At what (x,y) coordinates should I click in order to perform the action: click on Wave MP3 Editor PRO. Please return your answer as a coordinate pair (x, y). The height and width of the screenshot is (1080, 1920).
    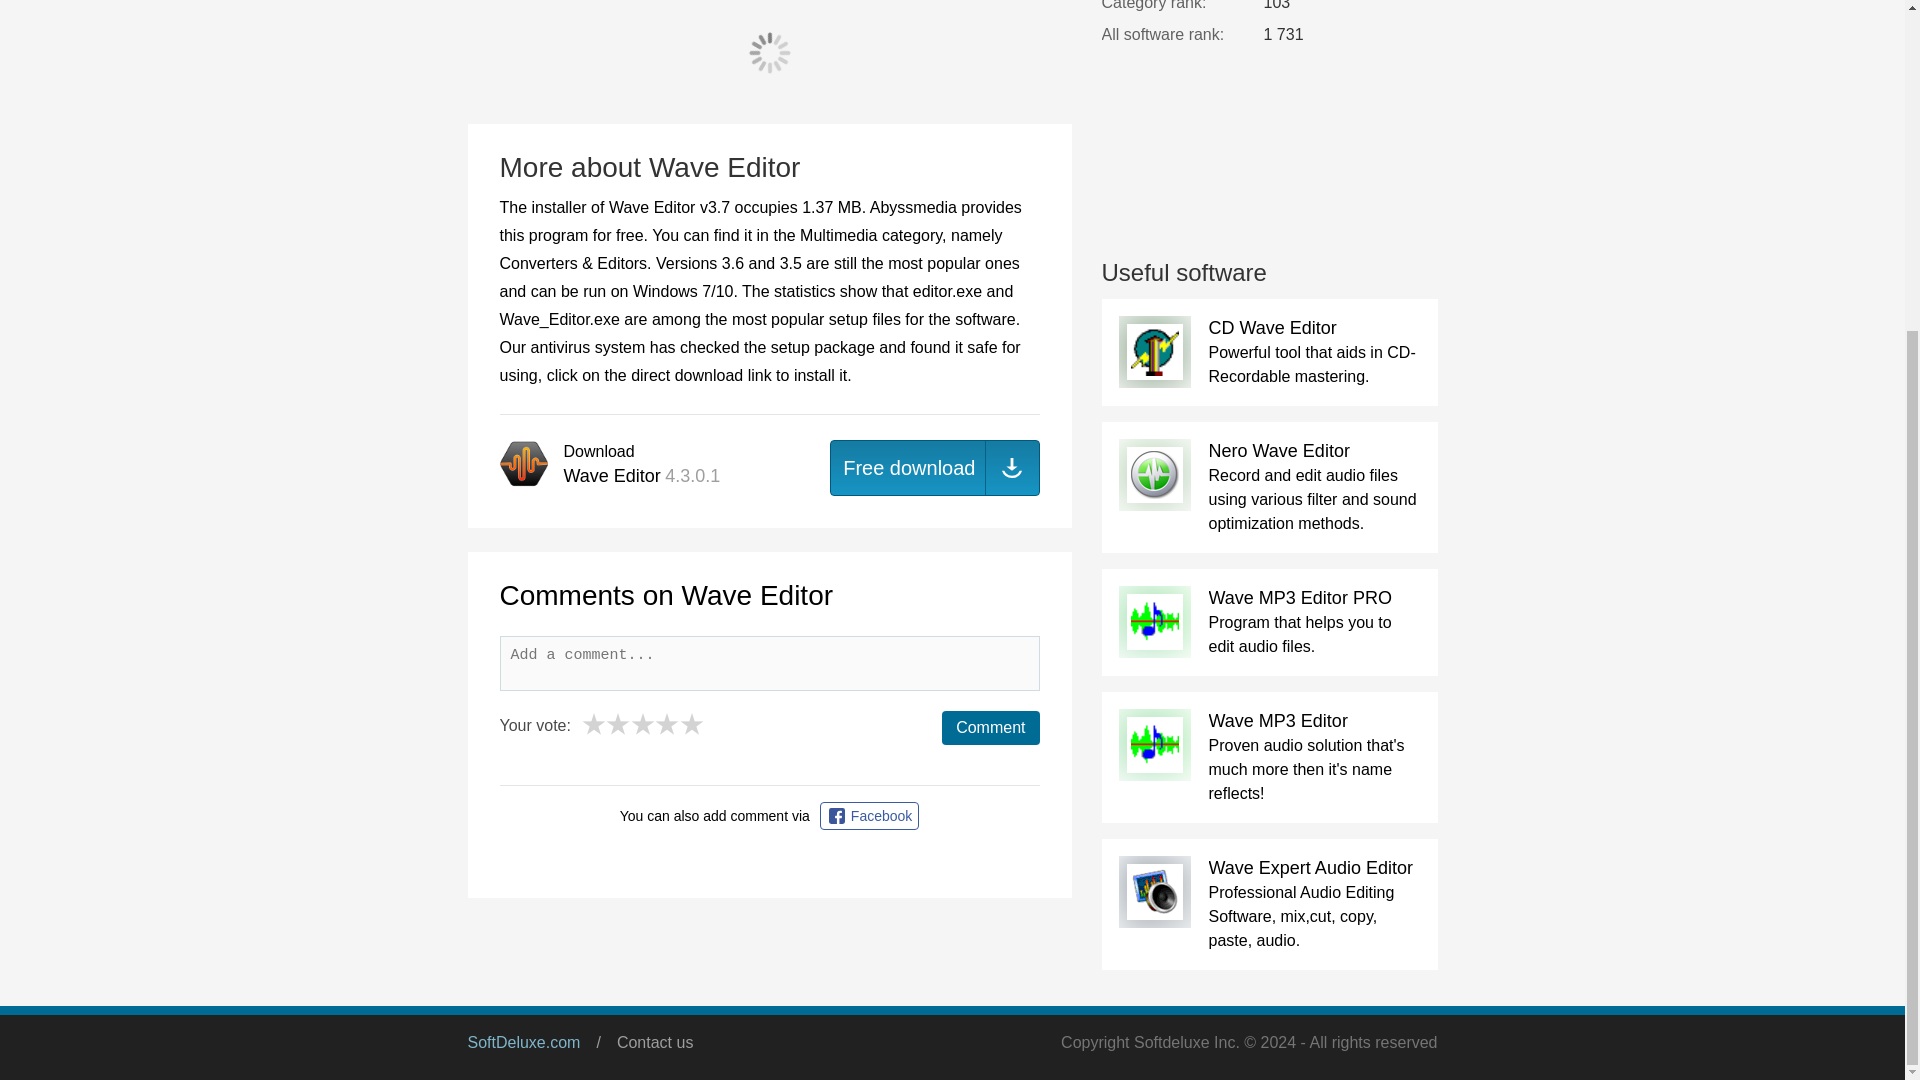
    Looking at the image, I should click on (1298, 598).